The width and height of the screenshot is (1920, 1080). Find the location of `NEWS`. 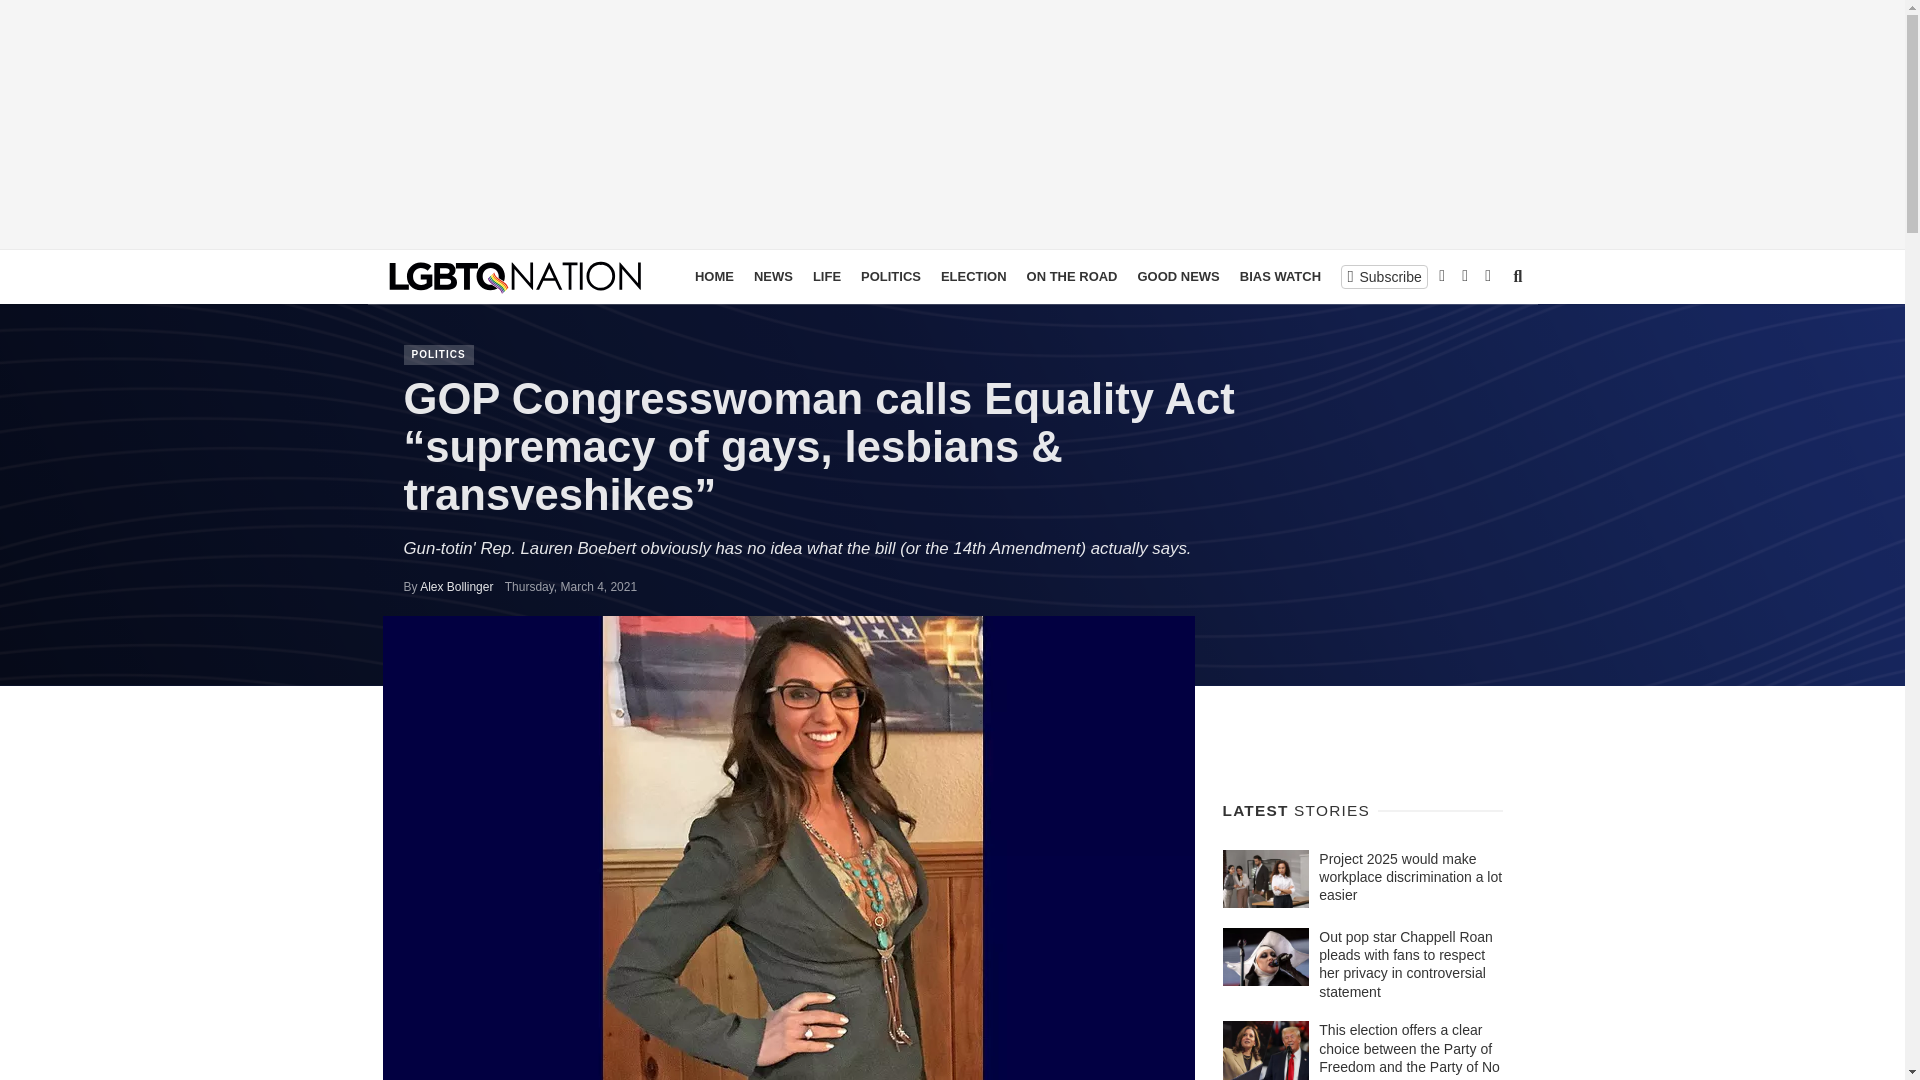

NEWS is located at coordinates (773, 276).